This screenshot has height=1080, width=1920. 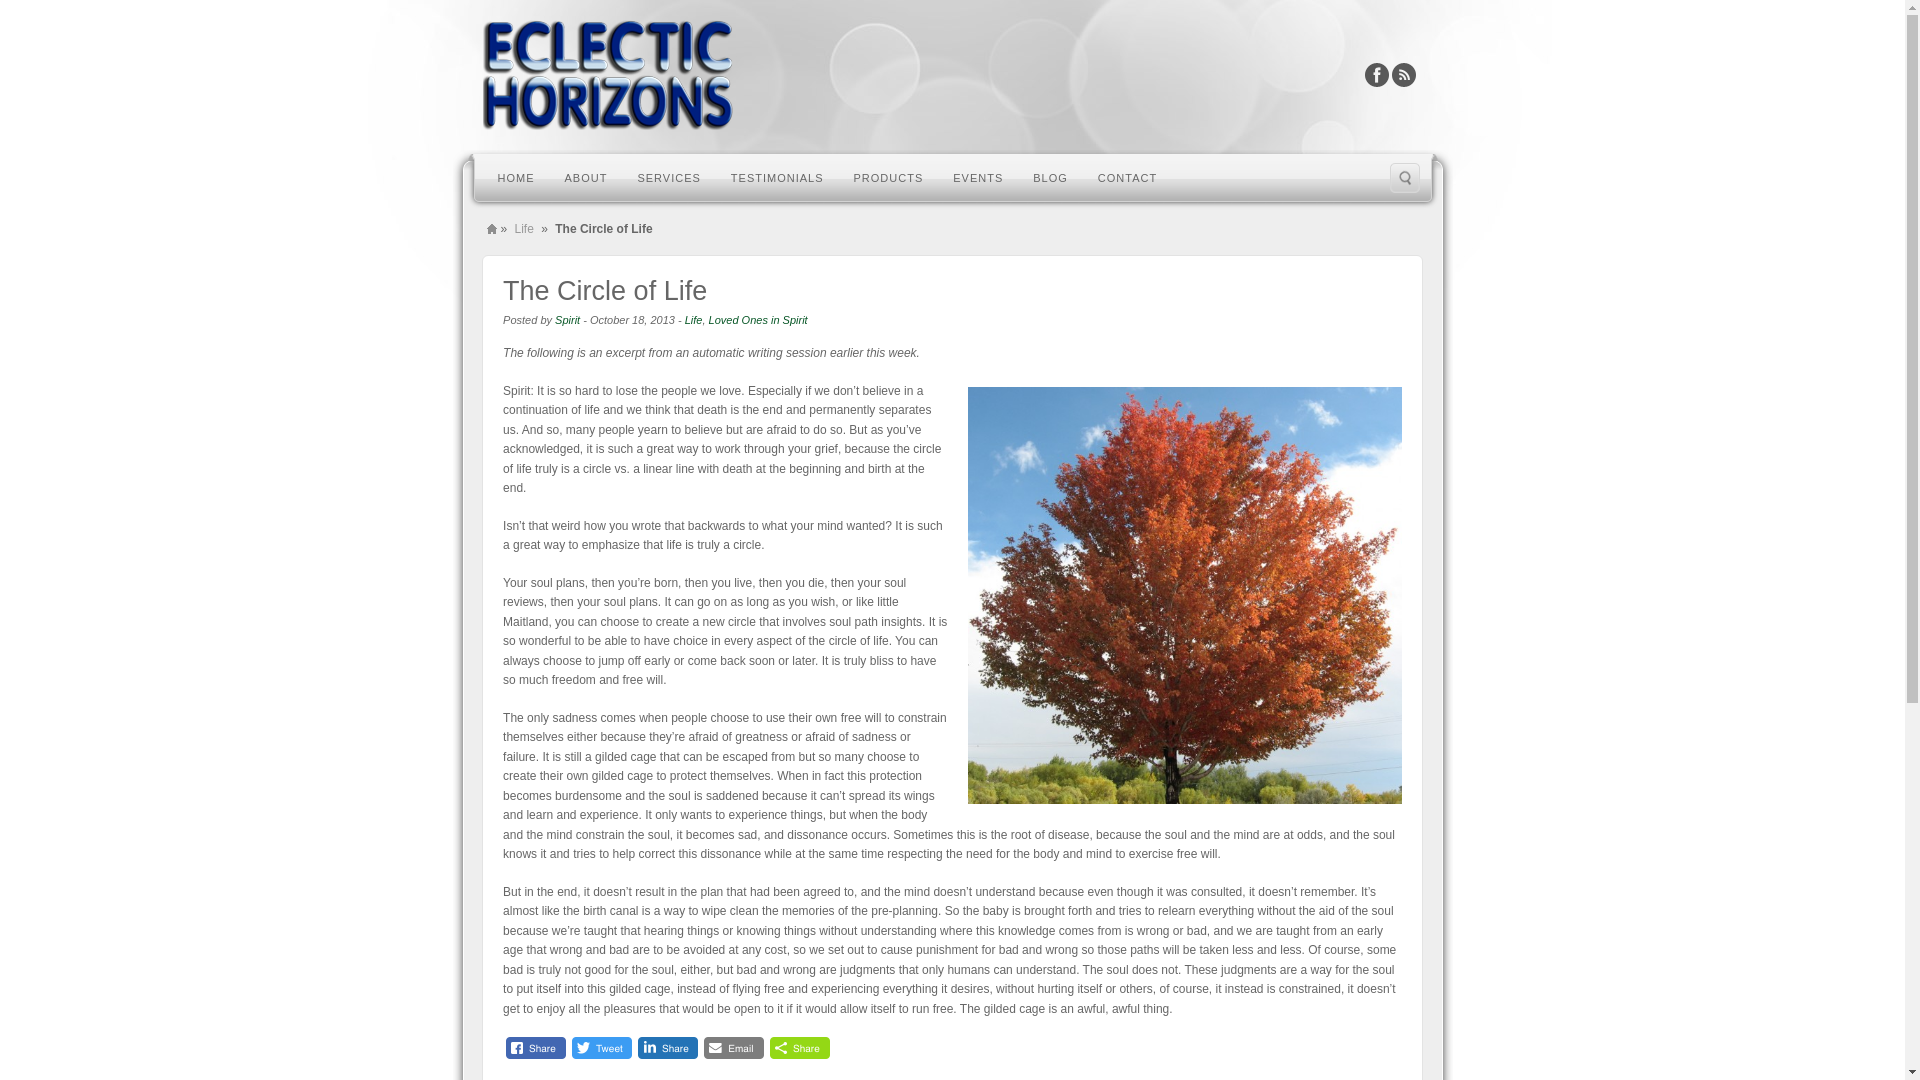 I want to click on Life, so click(x=694, y=320).